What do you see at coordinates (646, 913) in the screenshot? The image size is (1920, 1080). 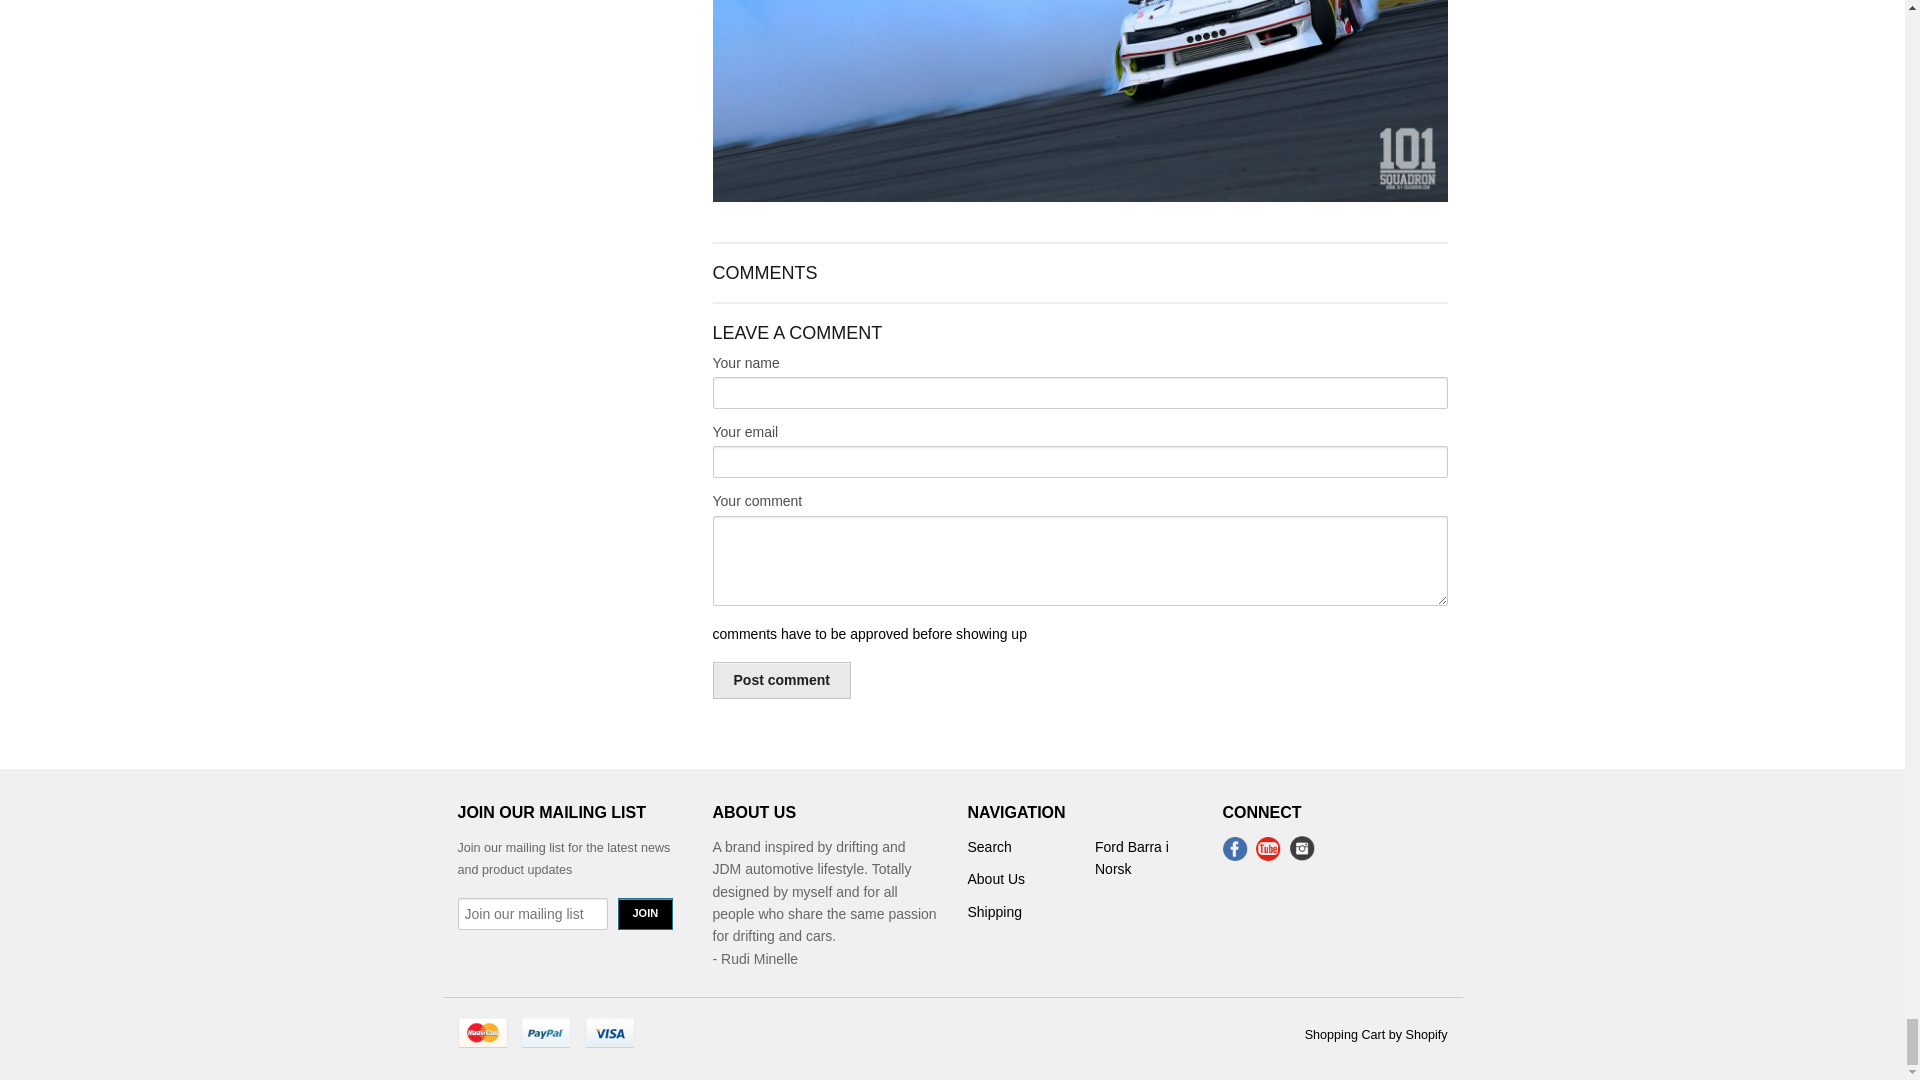 I see `JOIN` at bounding box center [646, 913].